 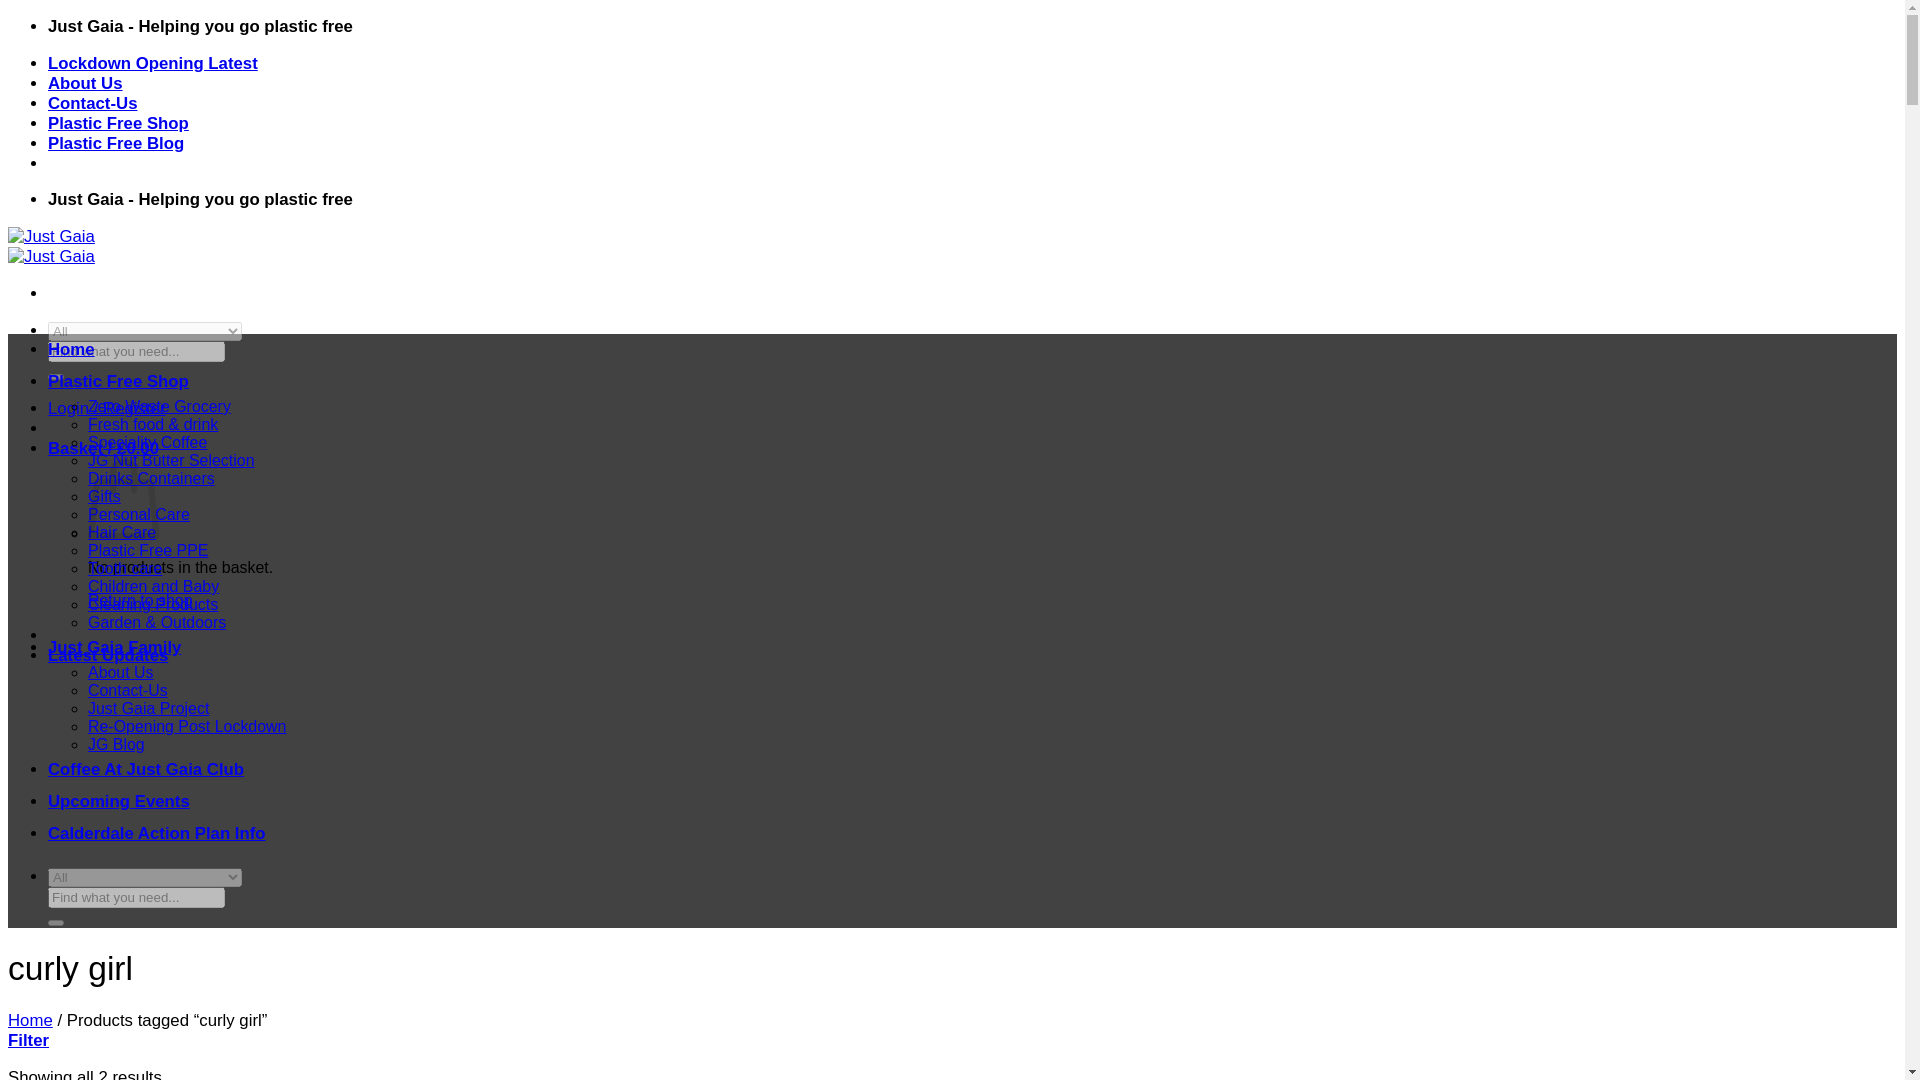 What do you see at coordinates (153, 586) in the screenshot?
I see `Children and Baby` at bounding box center [153, 586].